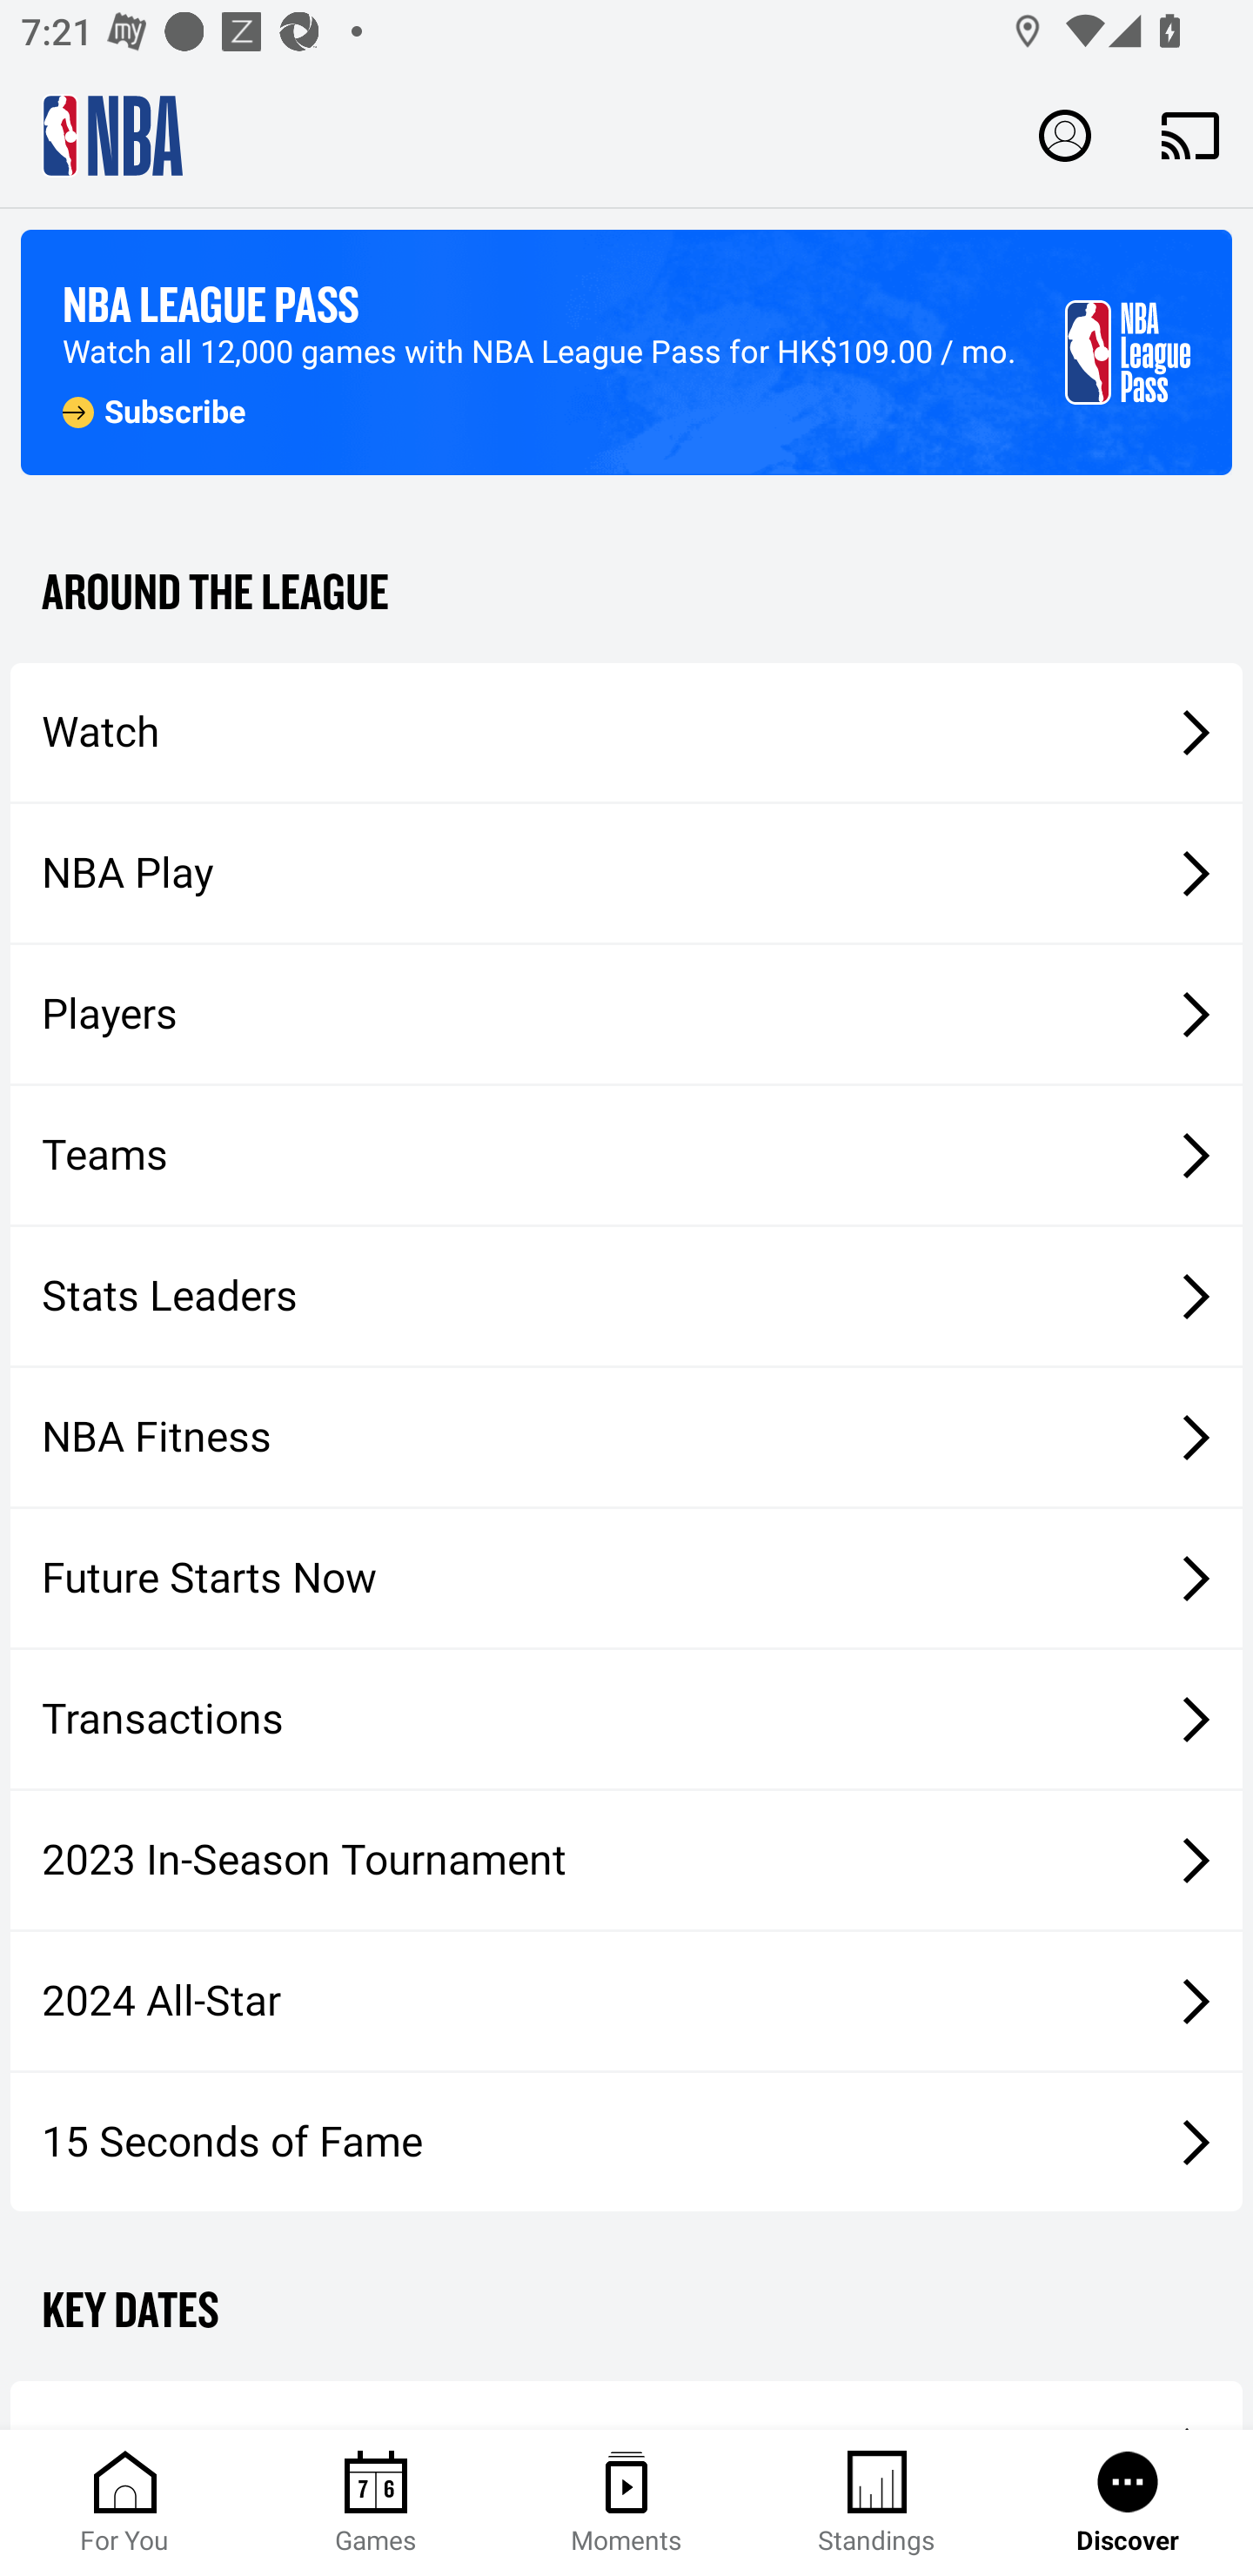 This screenshot has height=2576, width=1253. What do you see at coordinates (626, 2503) in the screenshot?
I see `Moments` at bounding box center [626, 2503].